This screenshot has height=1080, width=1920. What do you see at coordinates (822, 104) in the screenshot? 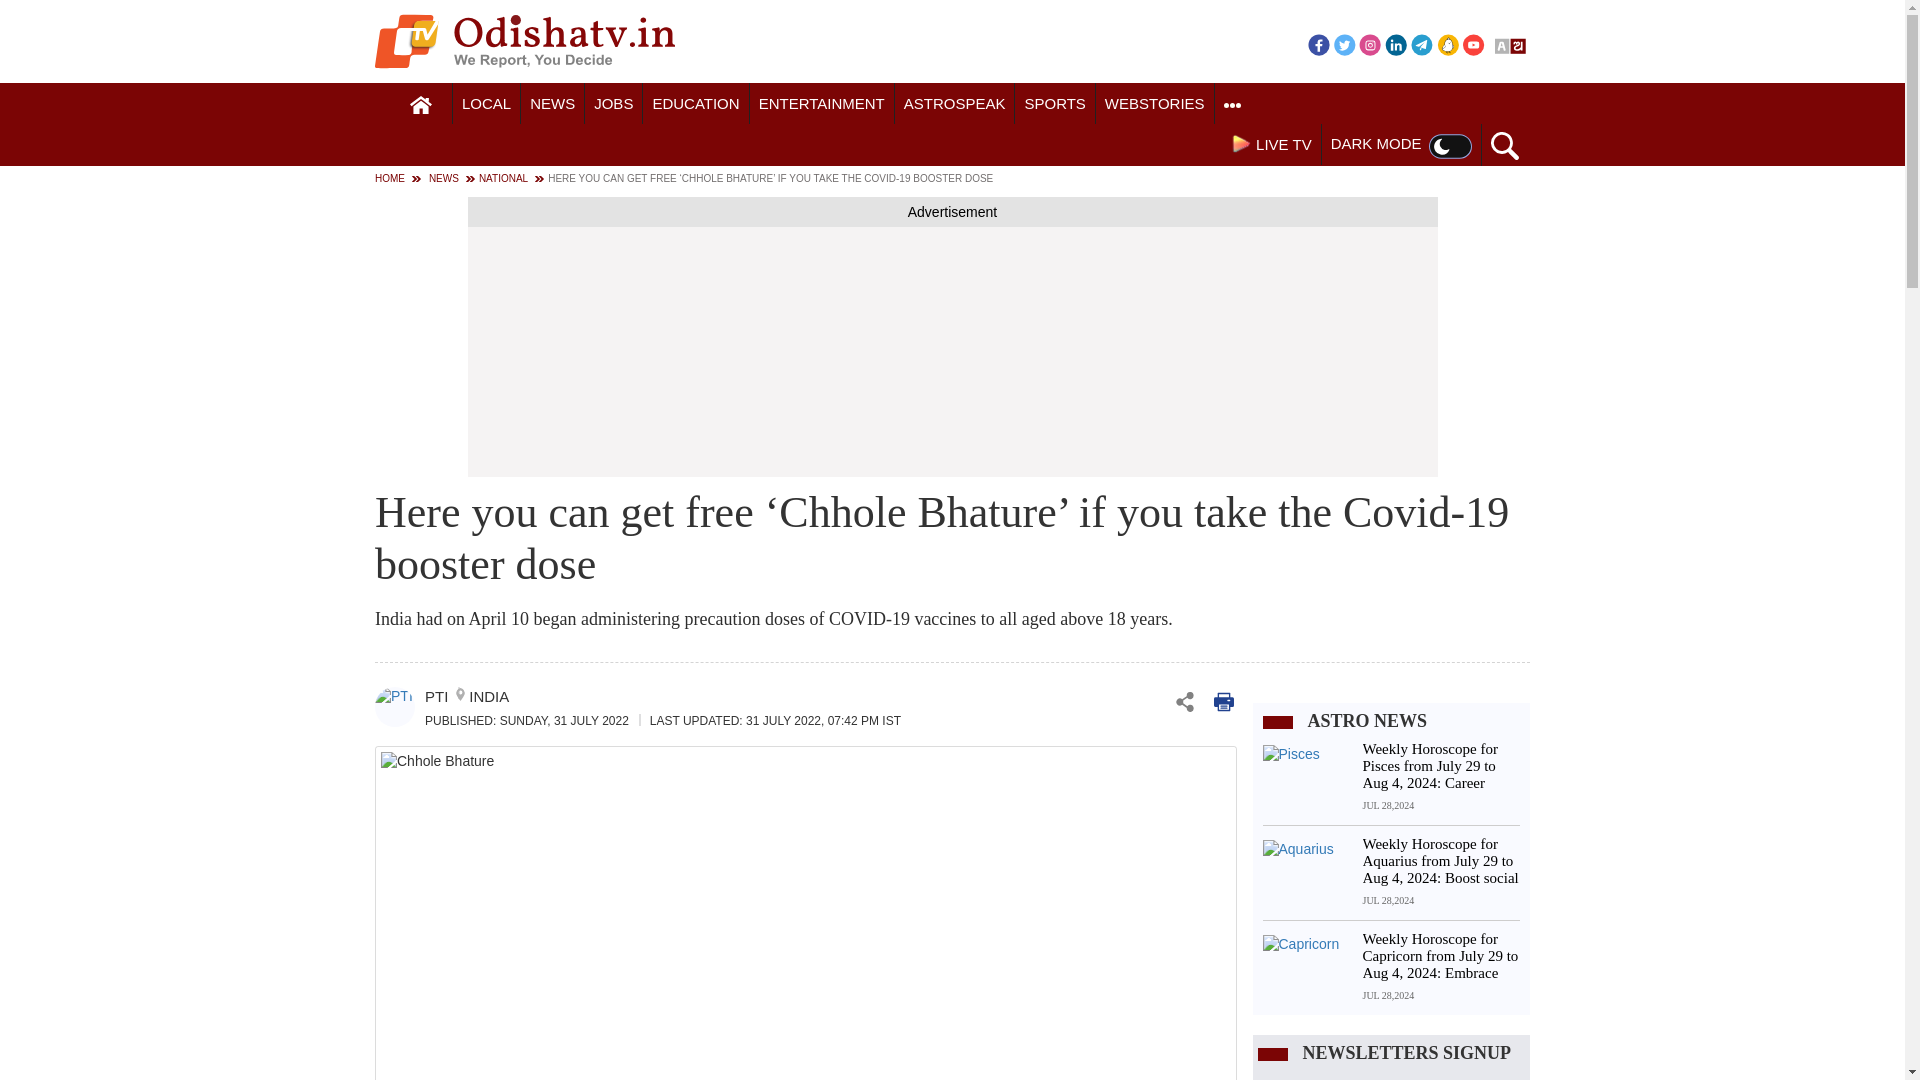
I see `ENTERTAINMENT` at bounding box center [822, 104].